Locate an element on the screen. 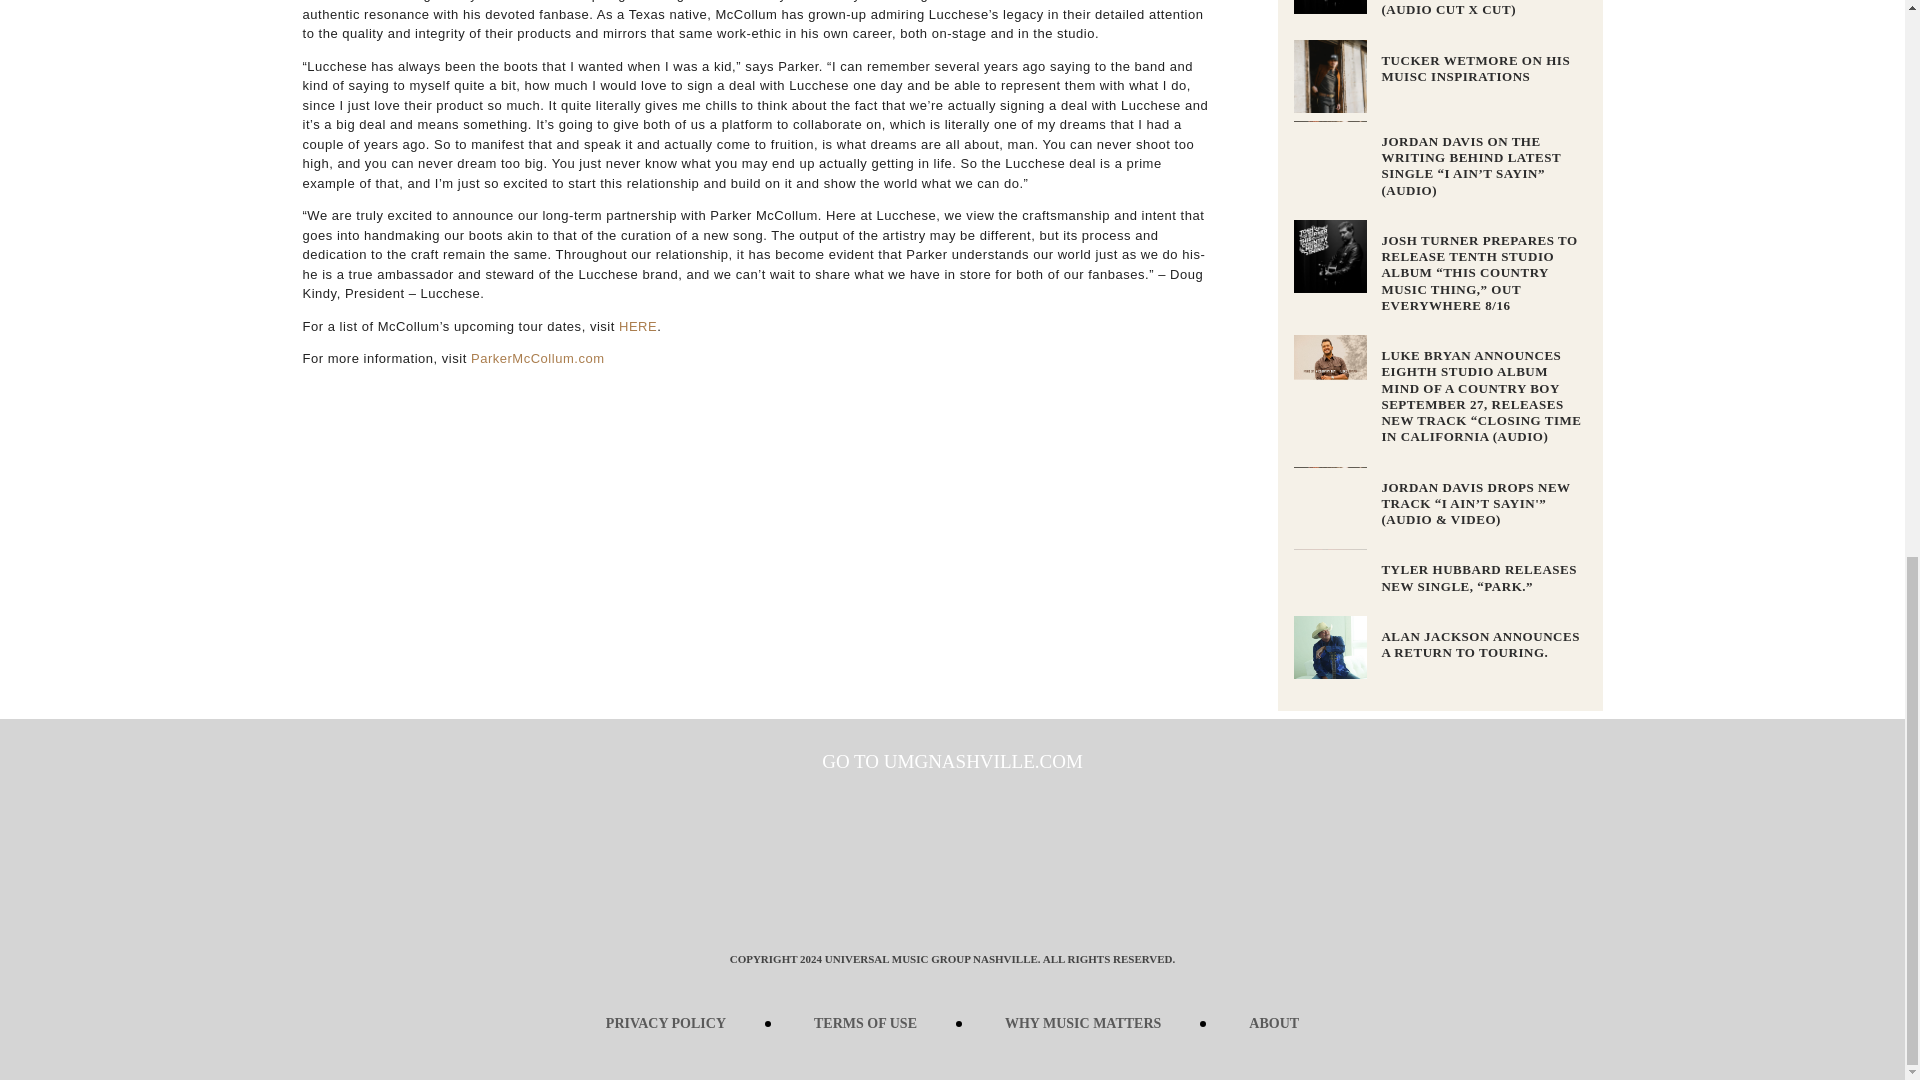 This screenshot has width=1920, height=1080. WHY MUSIC MATTERS is located at coordinates (1083, 1024).